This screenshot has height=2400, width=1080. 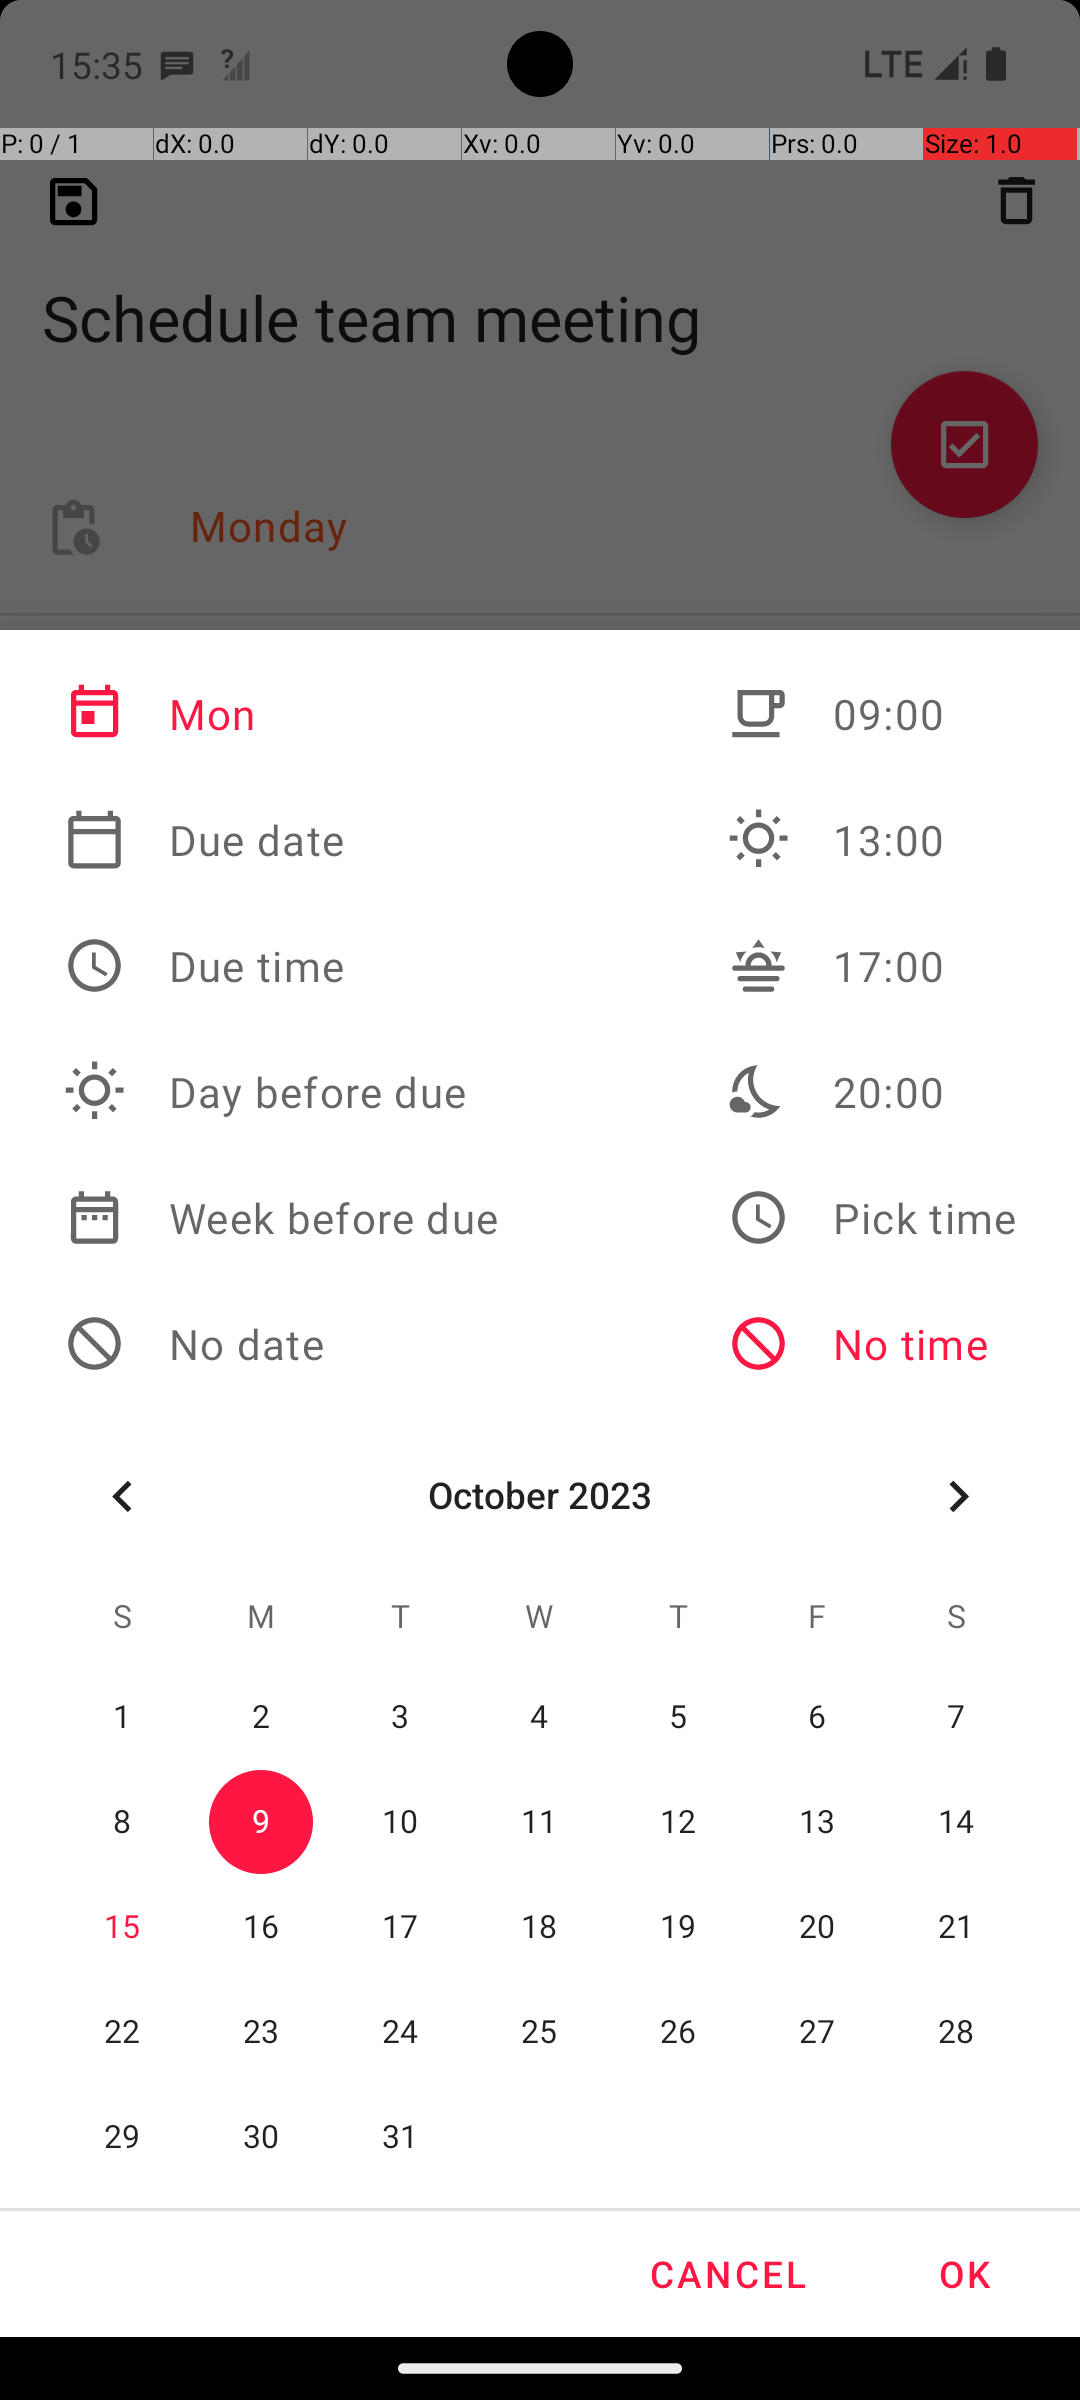 I want to click on Due time, so click(x=281, y=966).